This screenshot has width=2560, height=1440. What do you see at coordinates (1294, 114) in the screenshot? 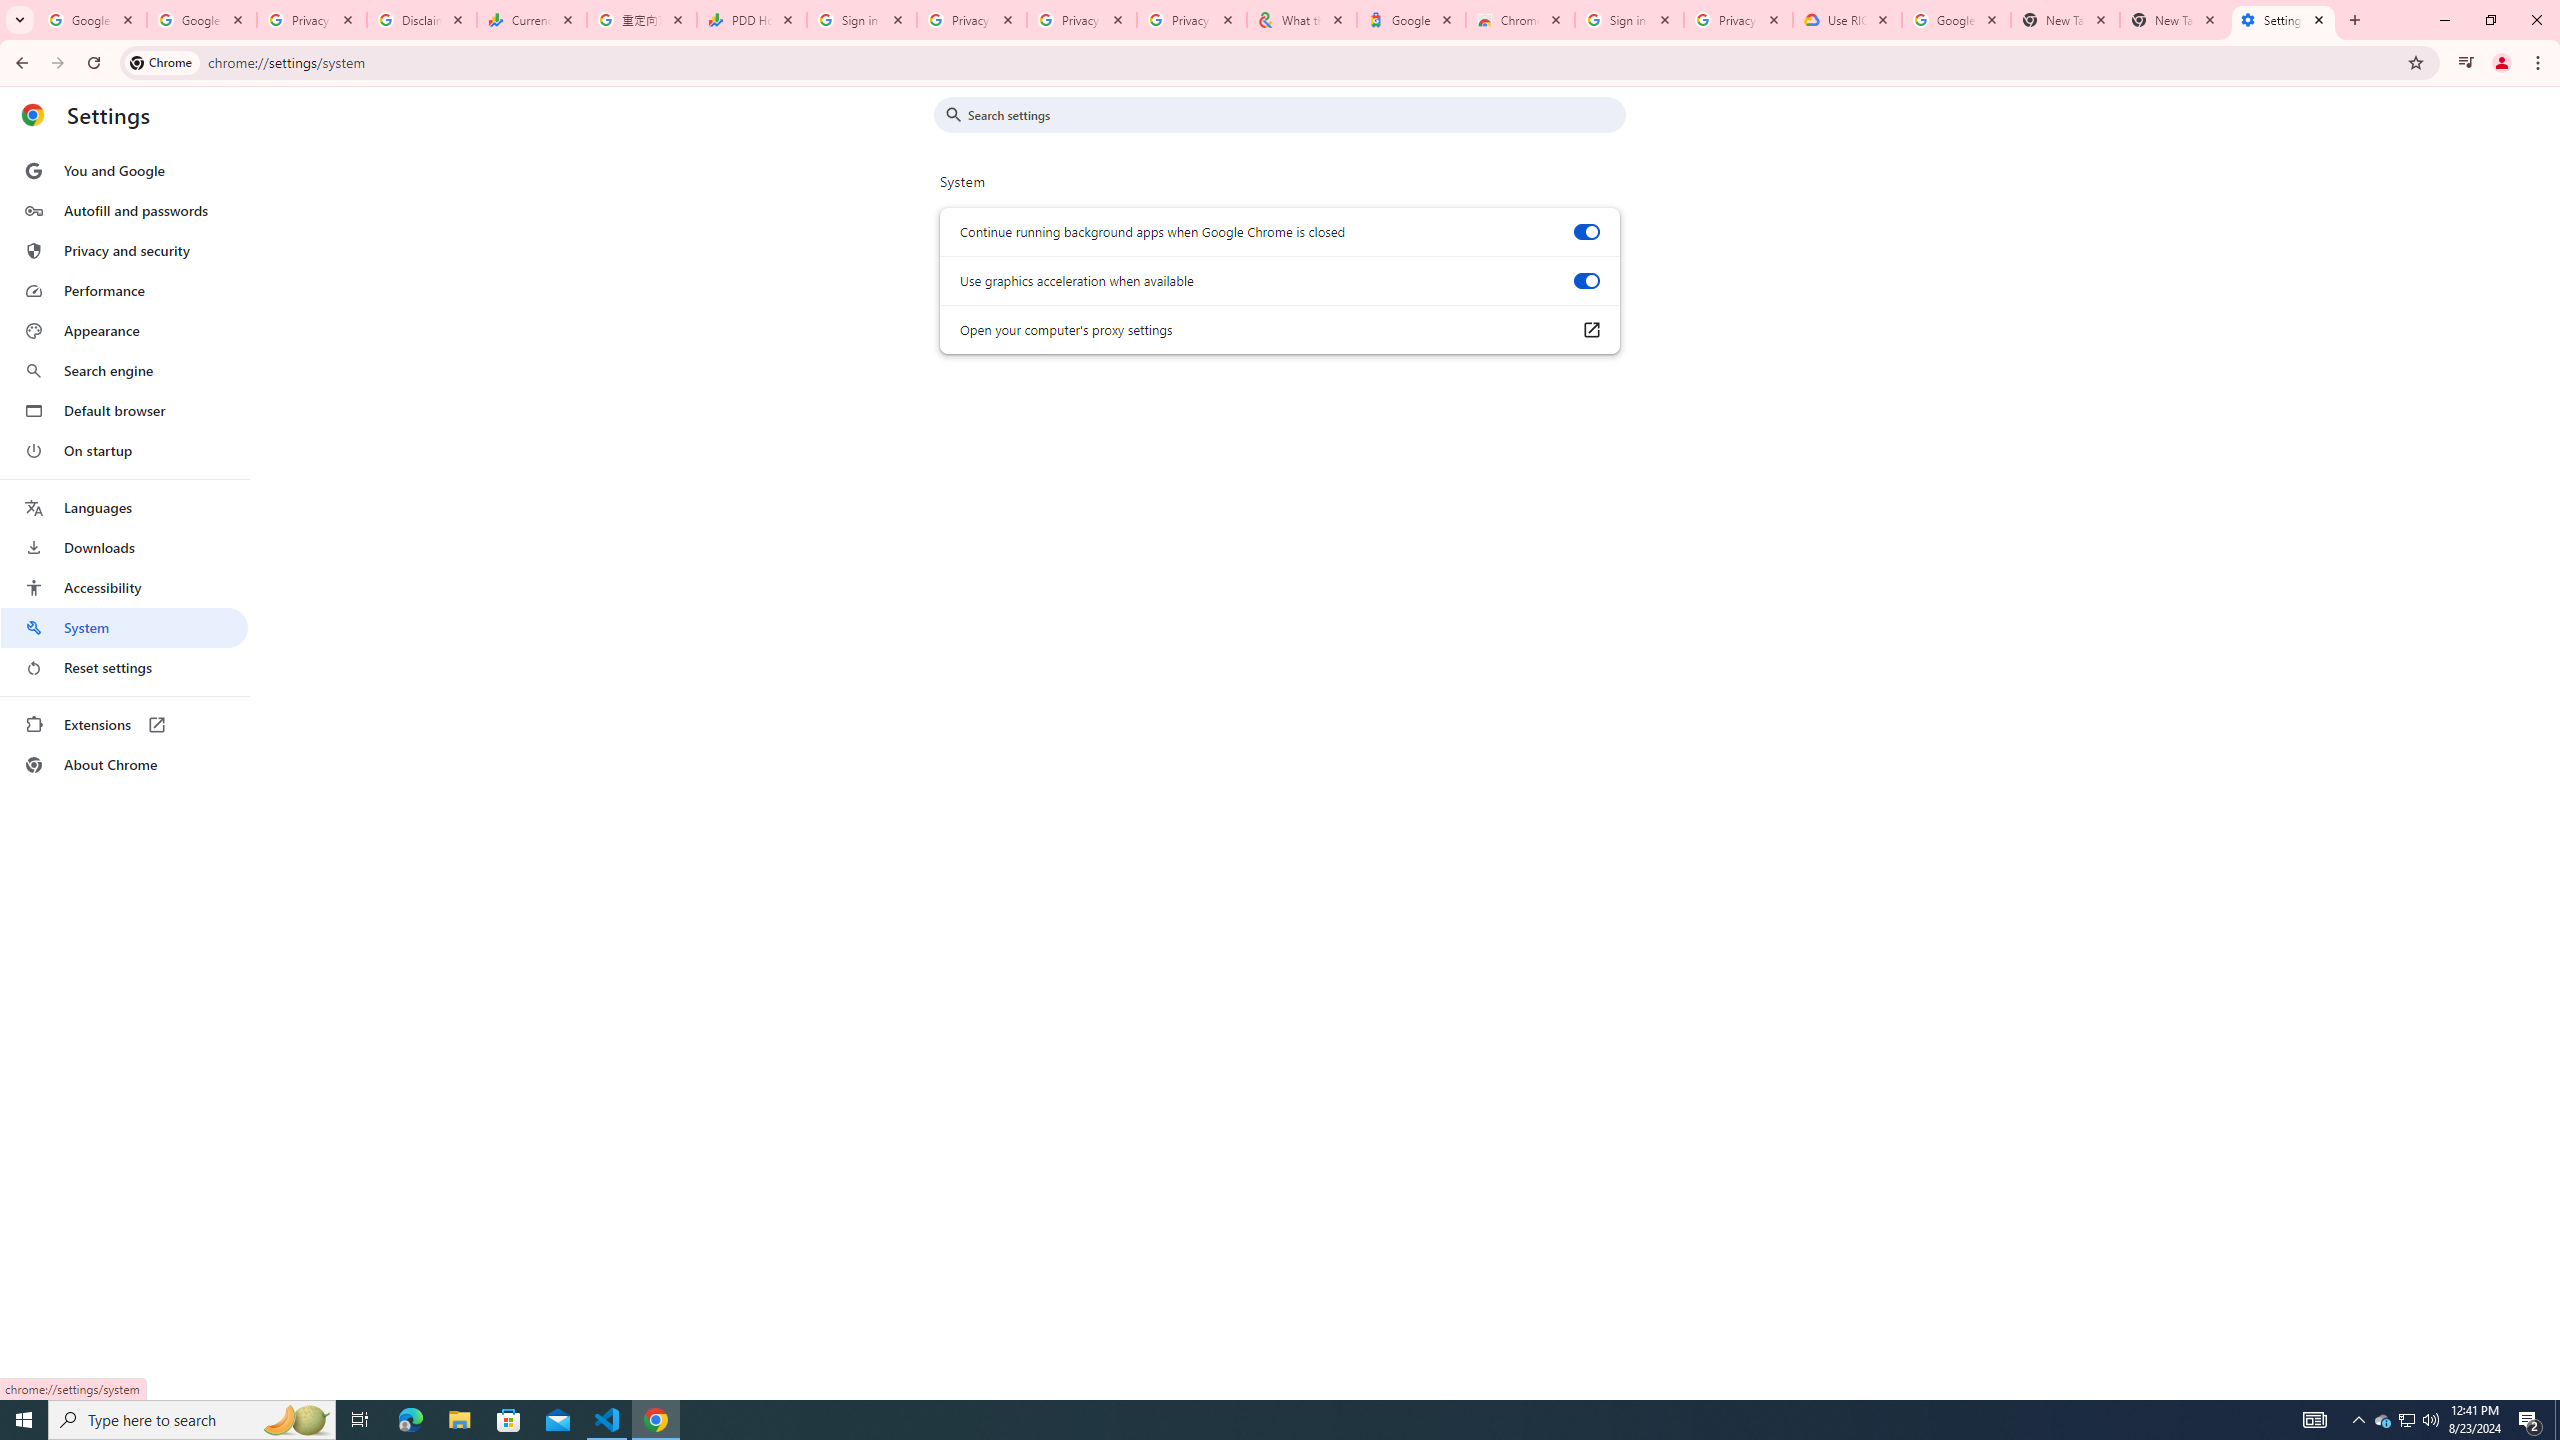
I see `Search settings` at bounding box center [1294, 114].